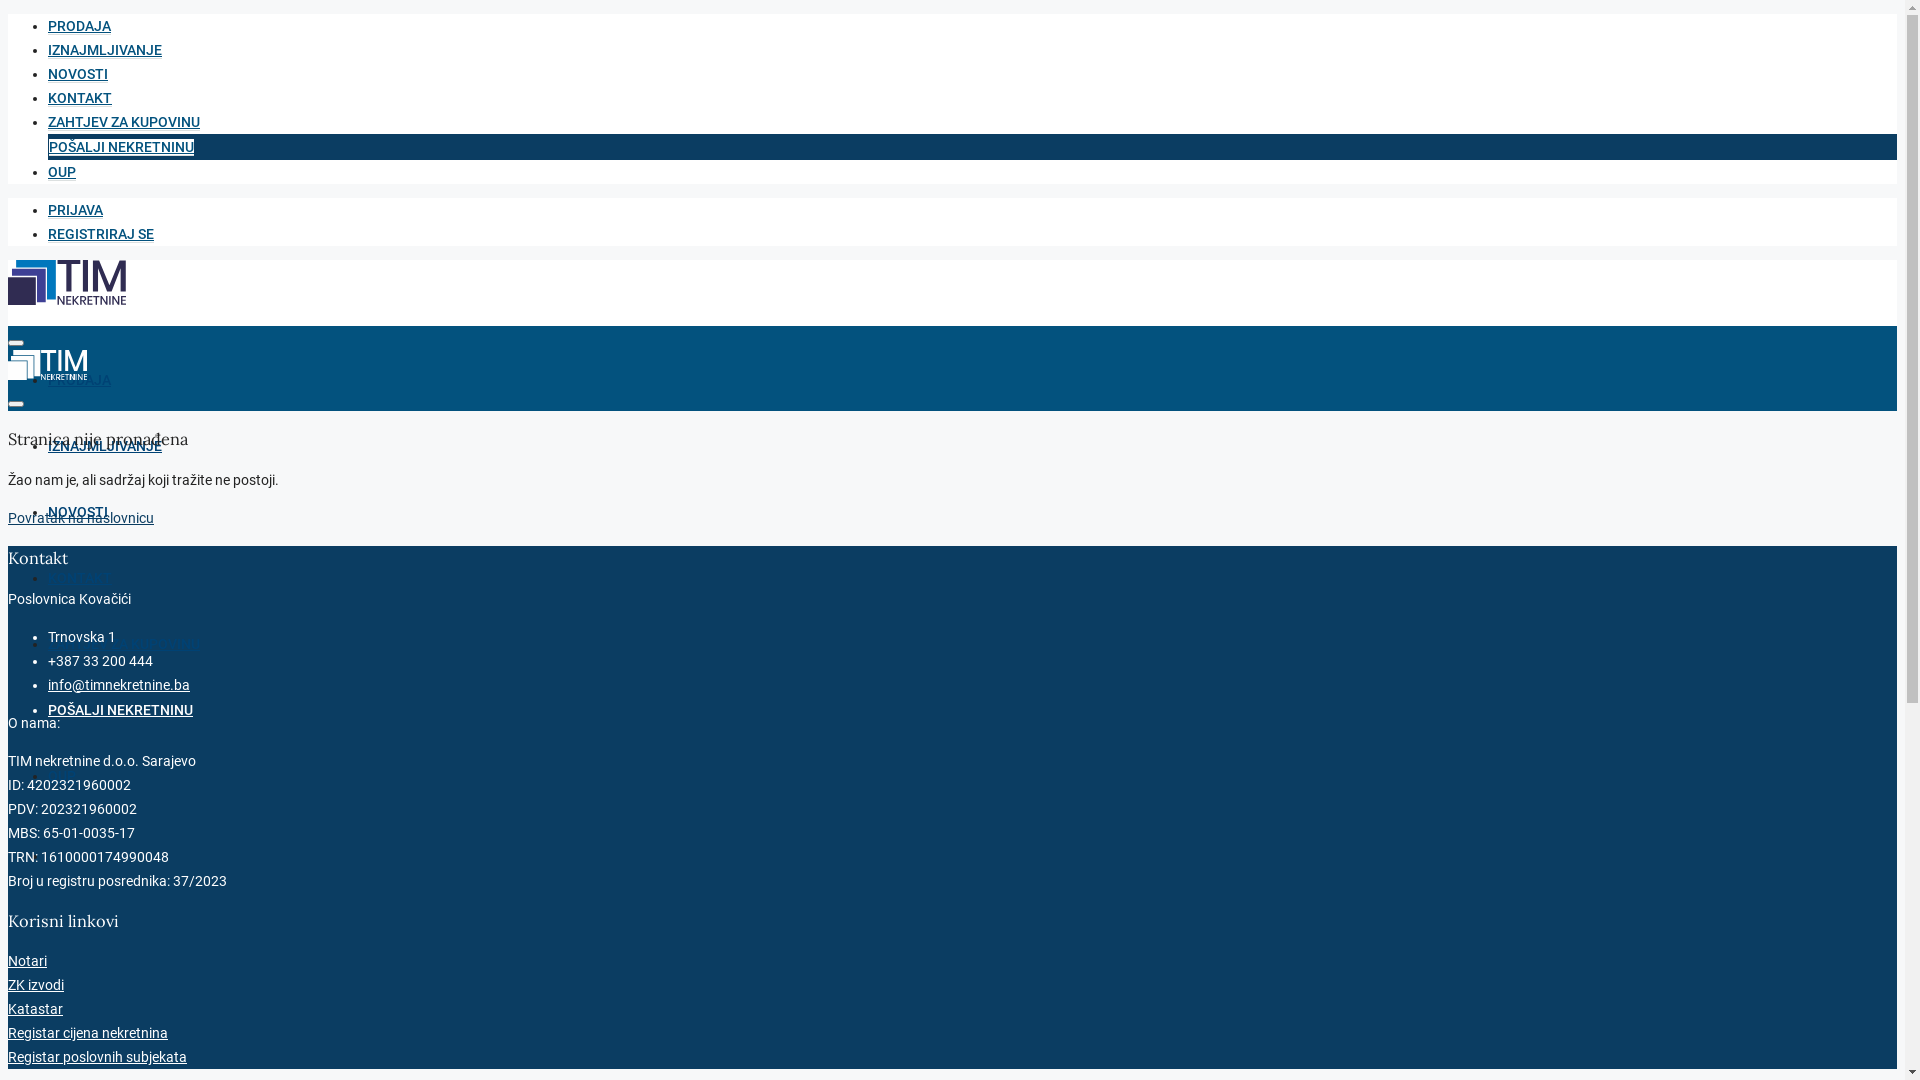  Describe the element at coordinates (80, 26) in the screenshot. I see `PRODAJA` at that location.